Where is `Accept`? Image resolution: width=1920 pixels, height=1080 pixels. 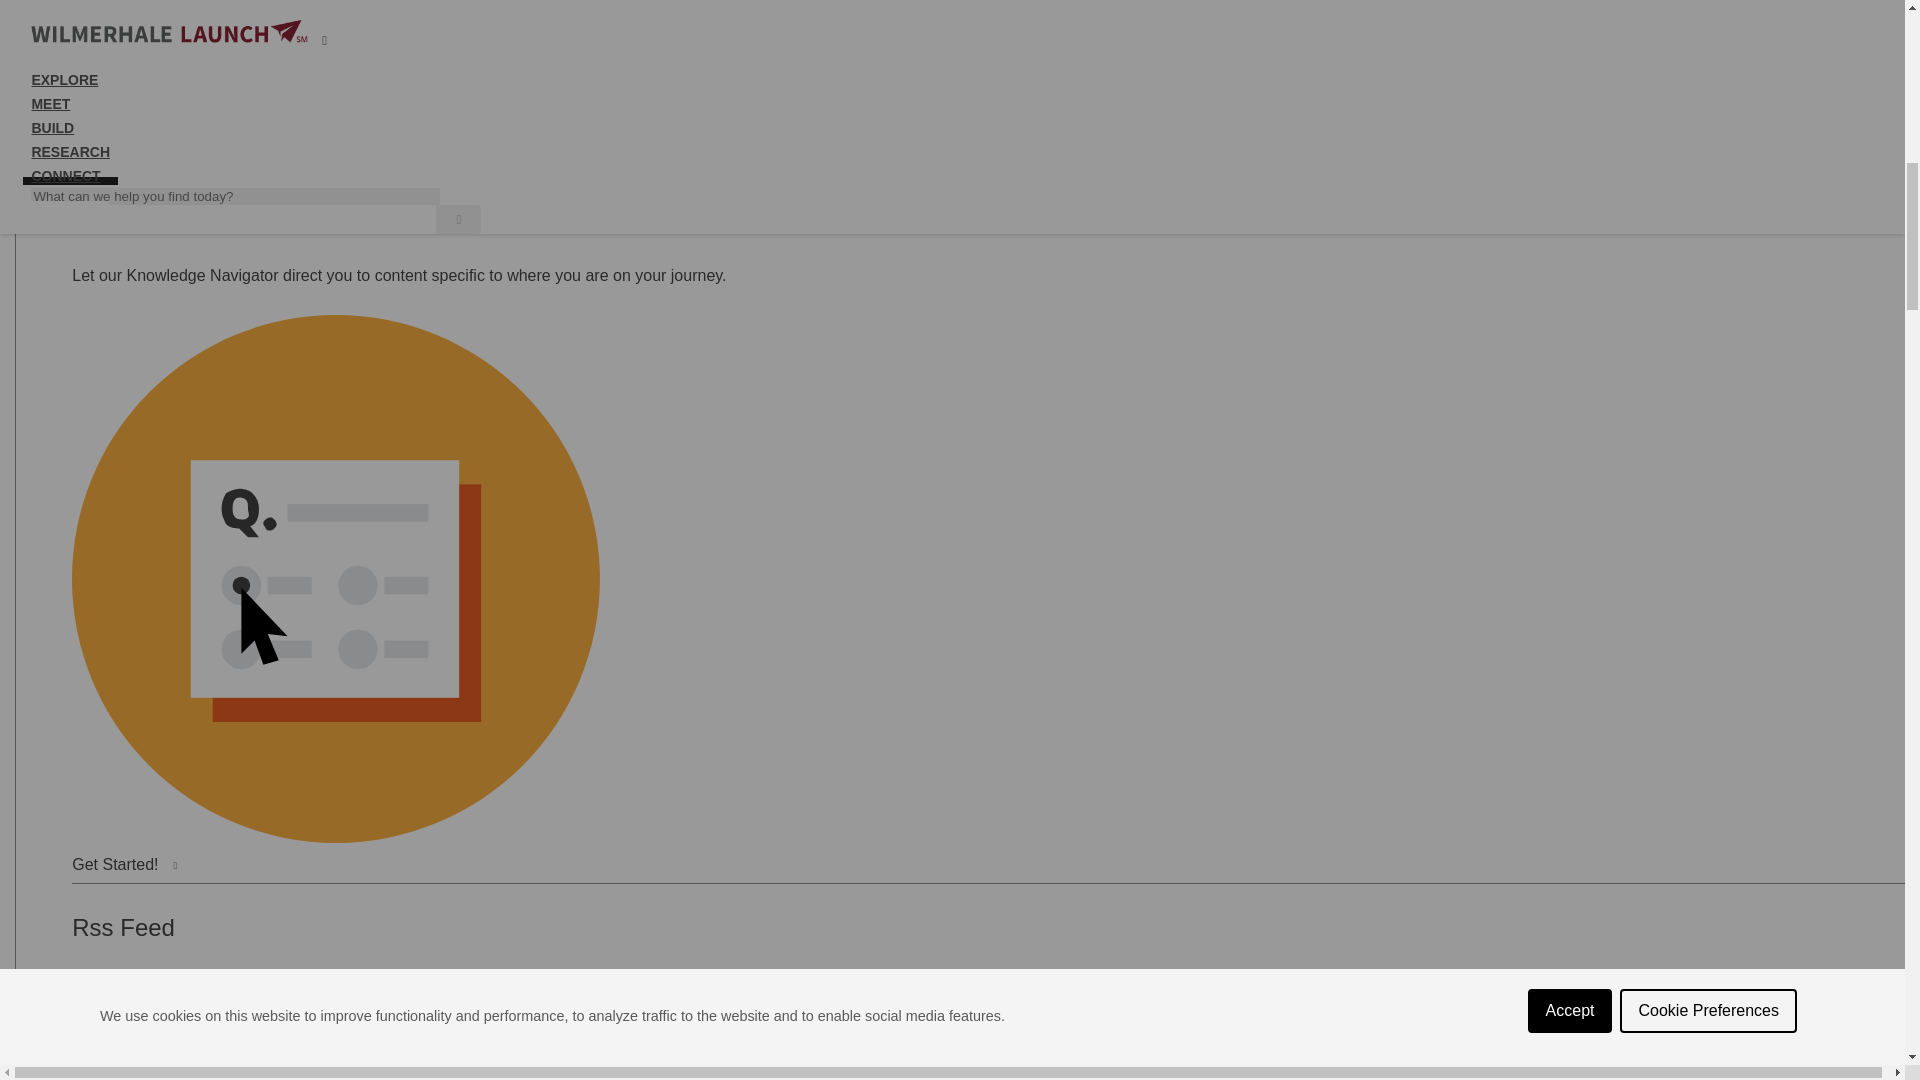
Accept is located at coordinates (1570, 18).